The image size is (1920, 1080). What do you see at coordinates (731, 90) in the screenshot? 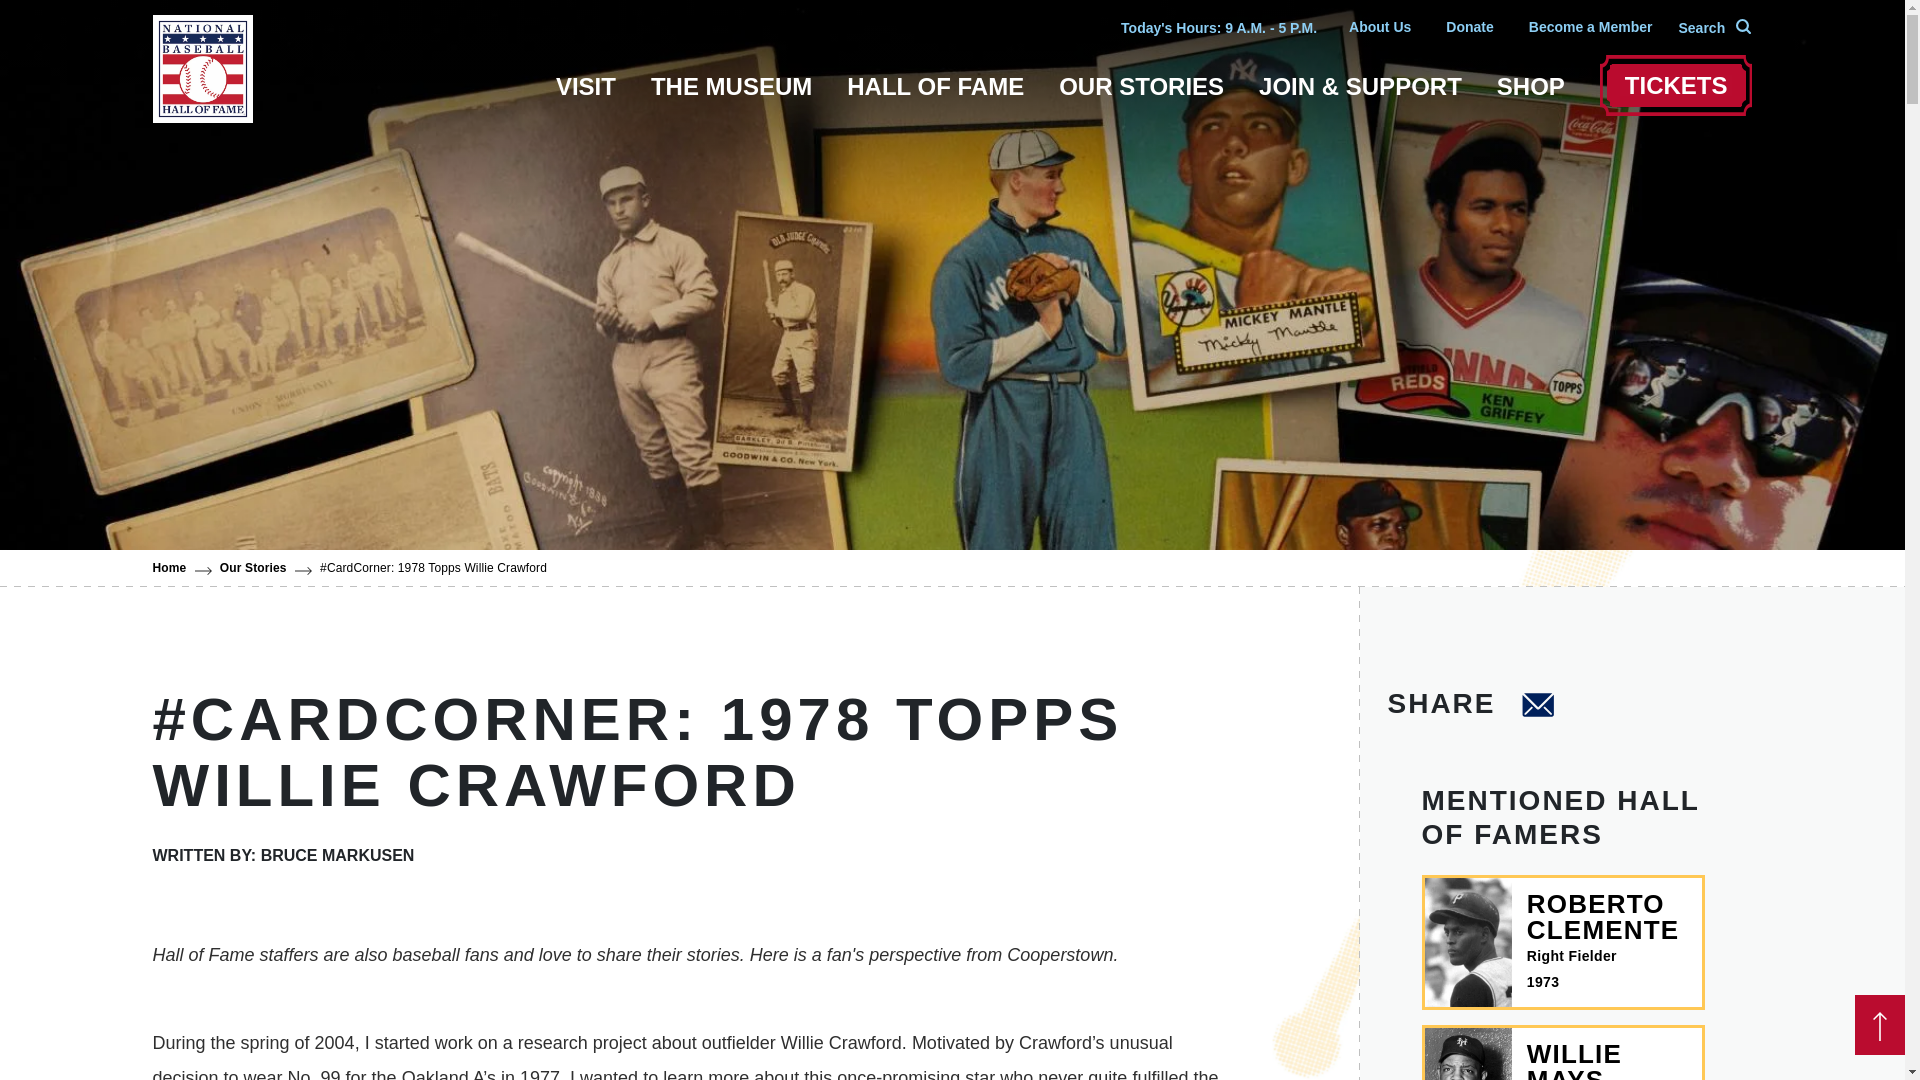
I see `THE MUSEUM` at bounding box center [731, 90].